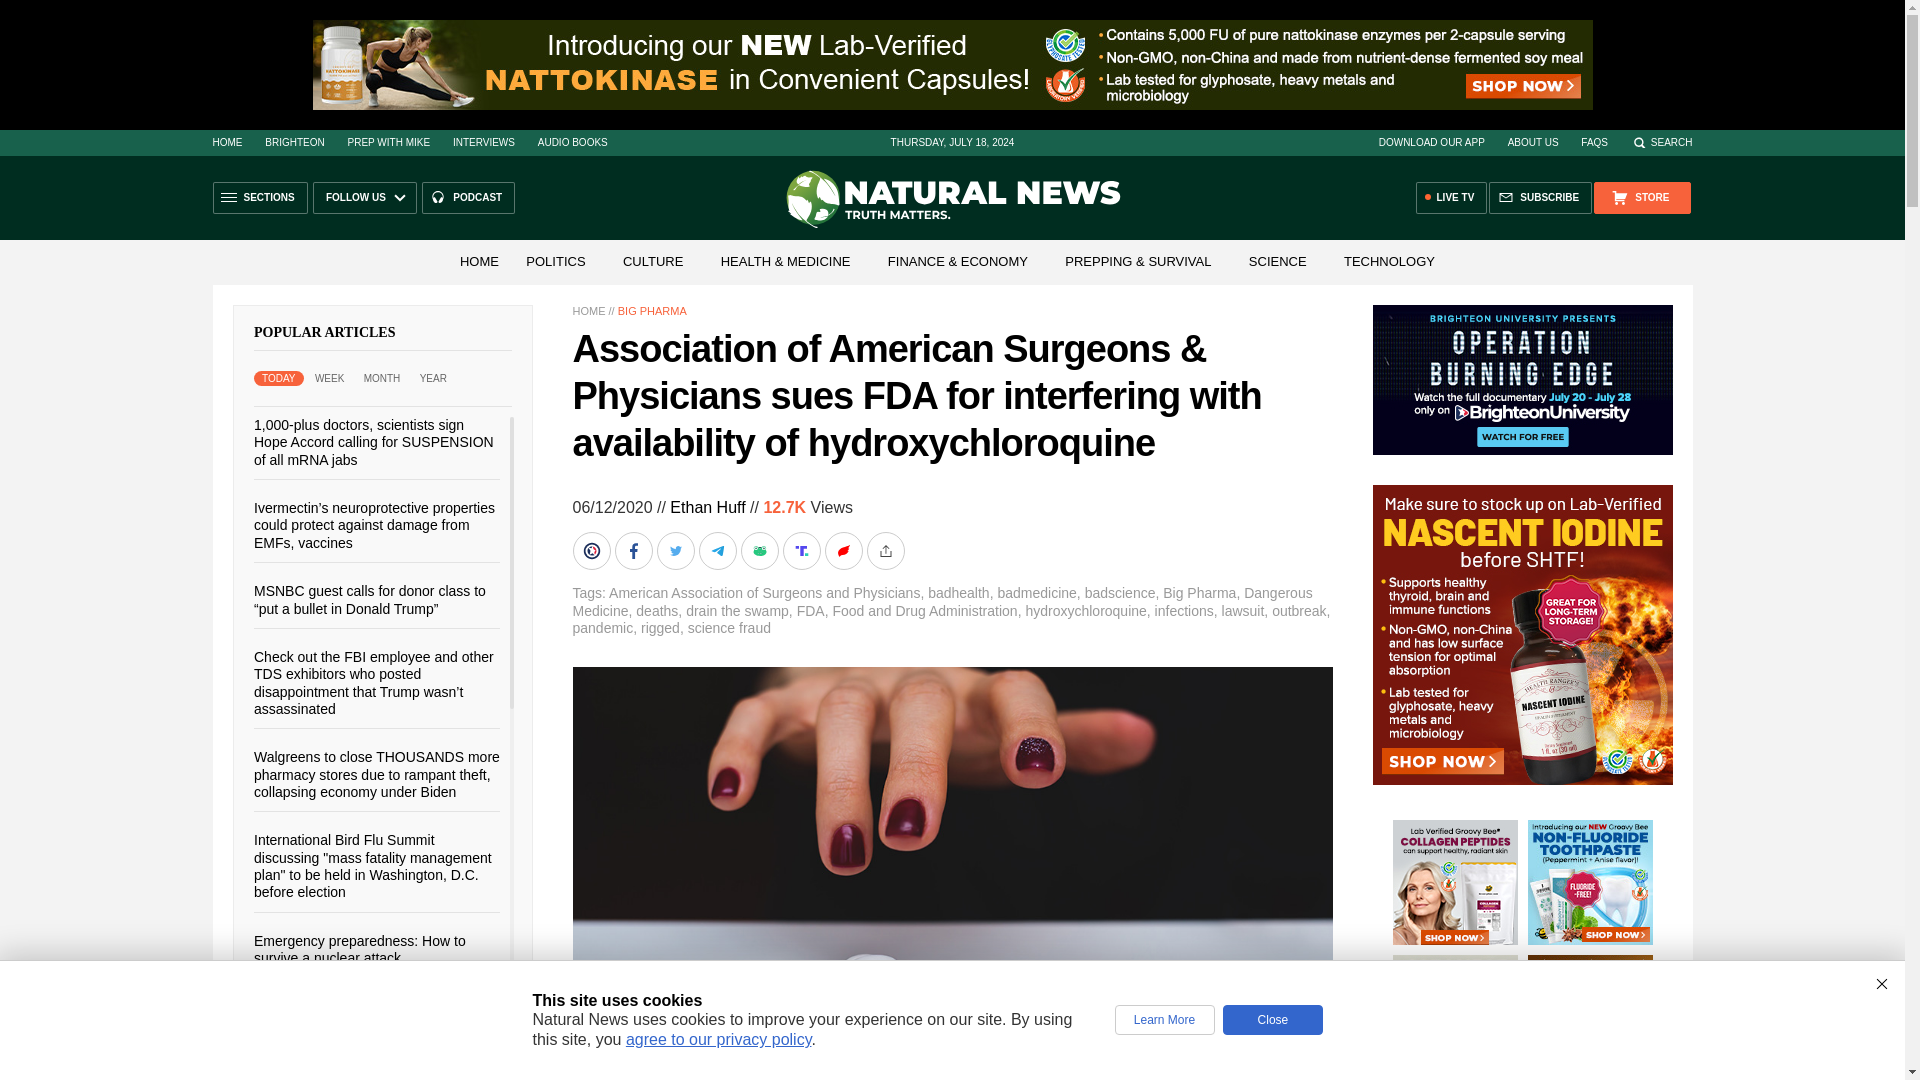 This screenshot has width=1920, height=1080. What do you see at coordinates (652, 260) in the screenshot?
I see `CULTURE` at bounding box center [652, 260].